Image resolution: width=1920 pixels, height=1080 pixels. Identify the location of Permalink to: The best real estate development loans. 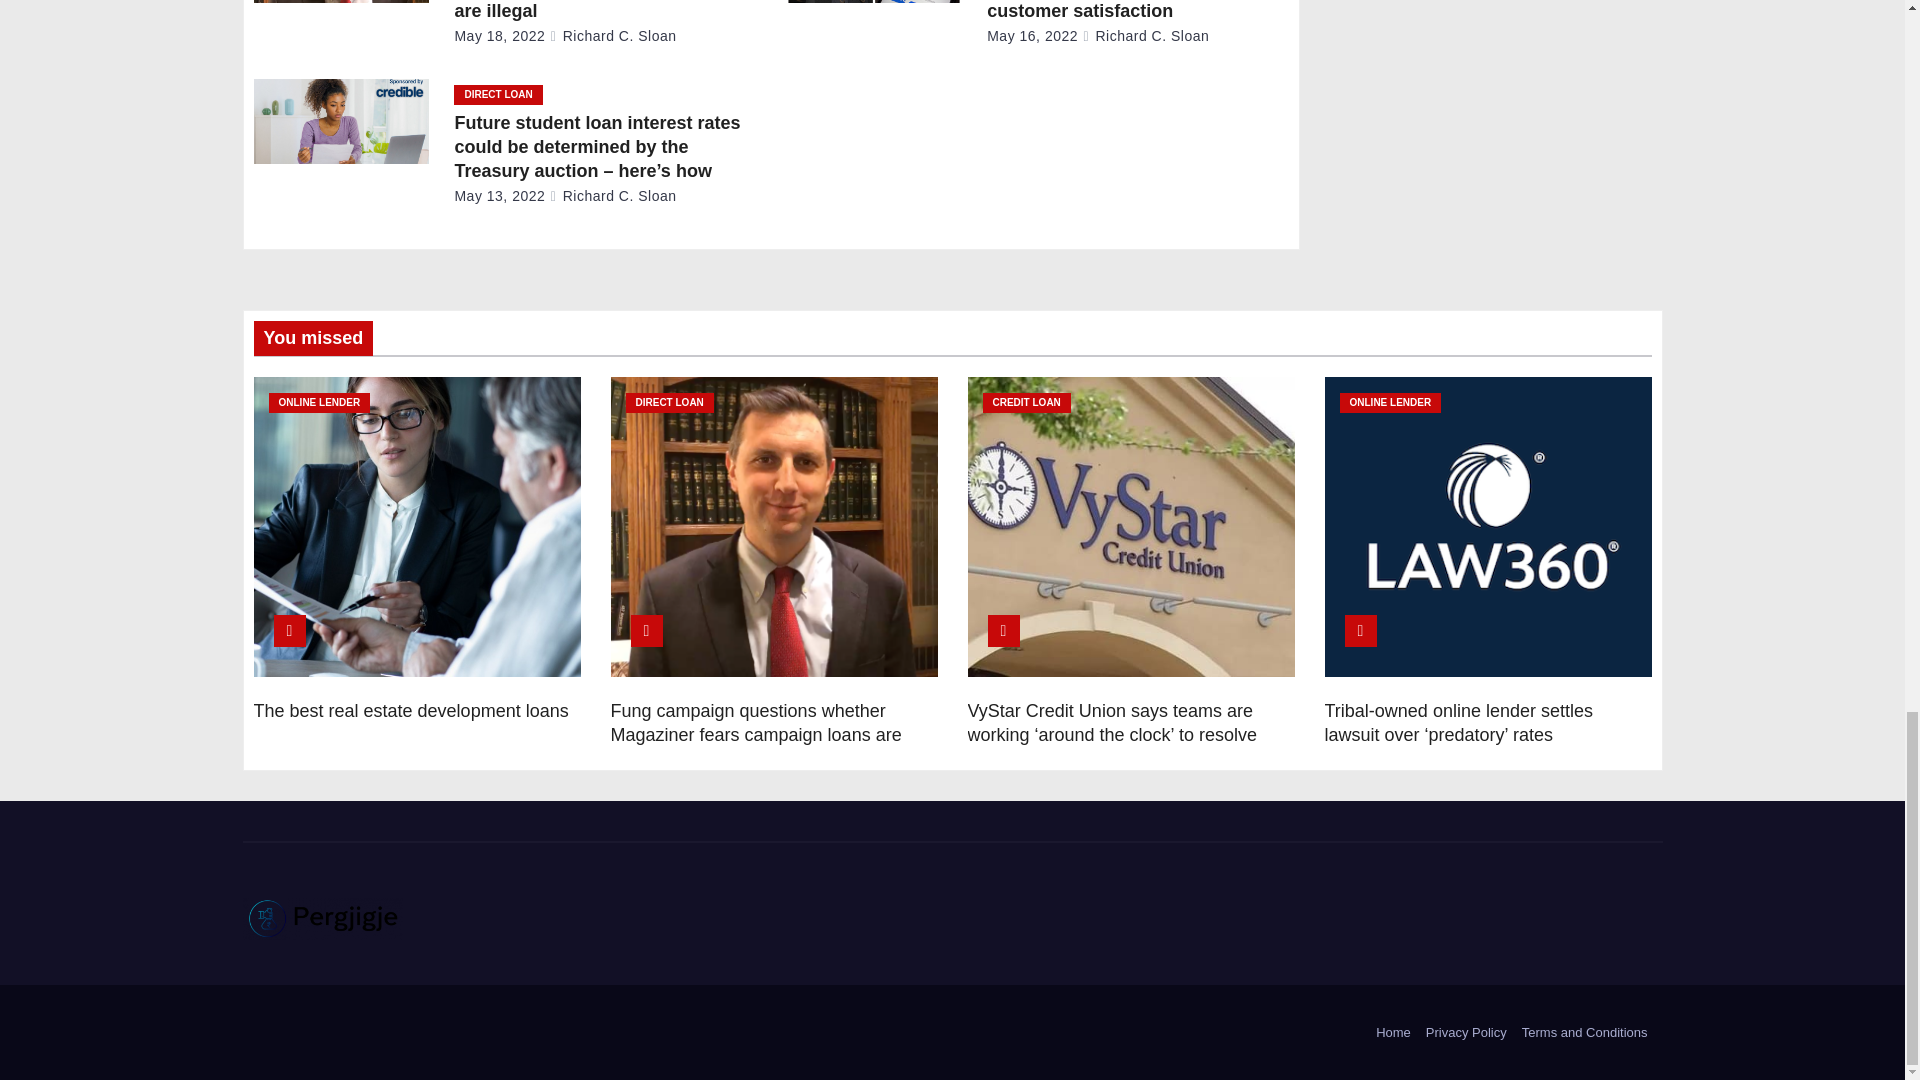
(410, 710).